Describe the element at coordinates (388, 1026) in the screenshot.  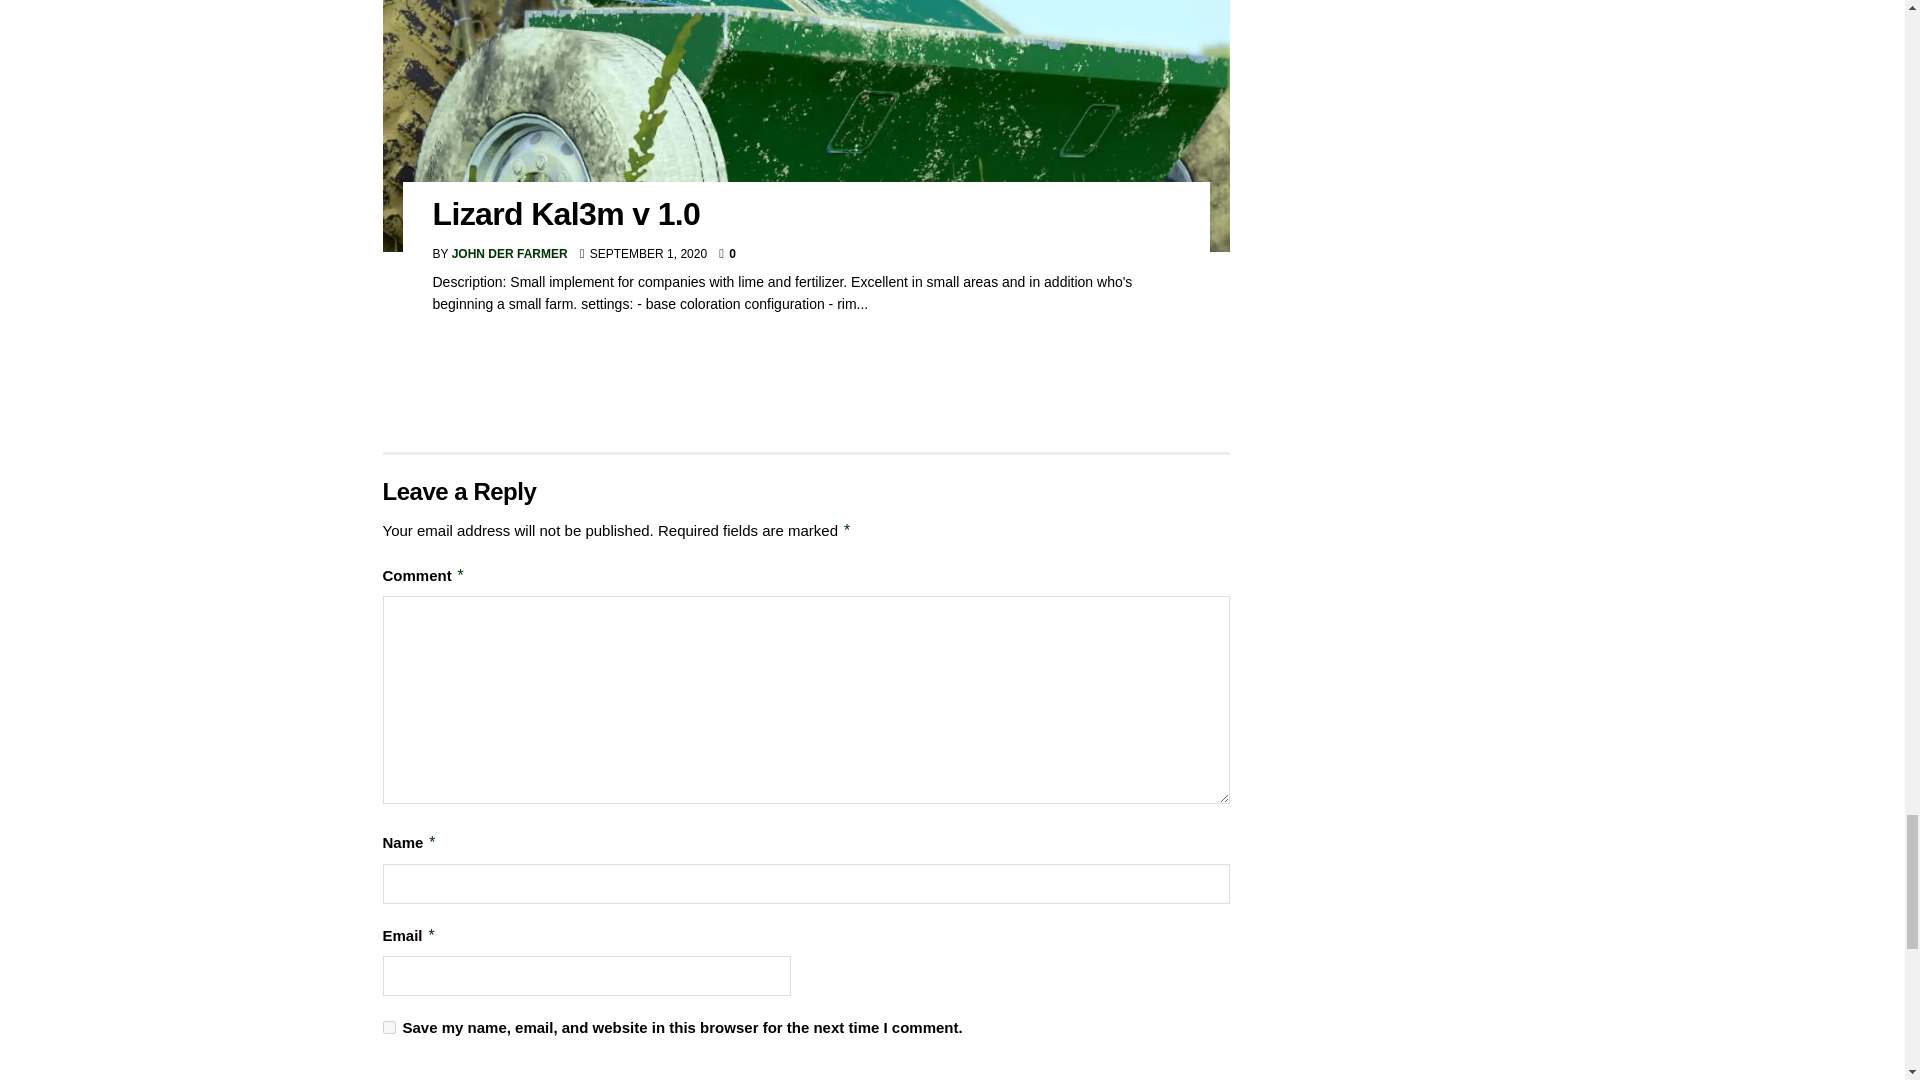
I see `yes` at that location.